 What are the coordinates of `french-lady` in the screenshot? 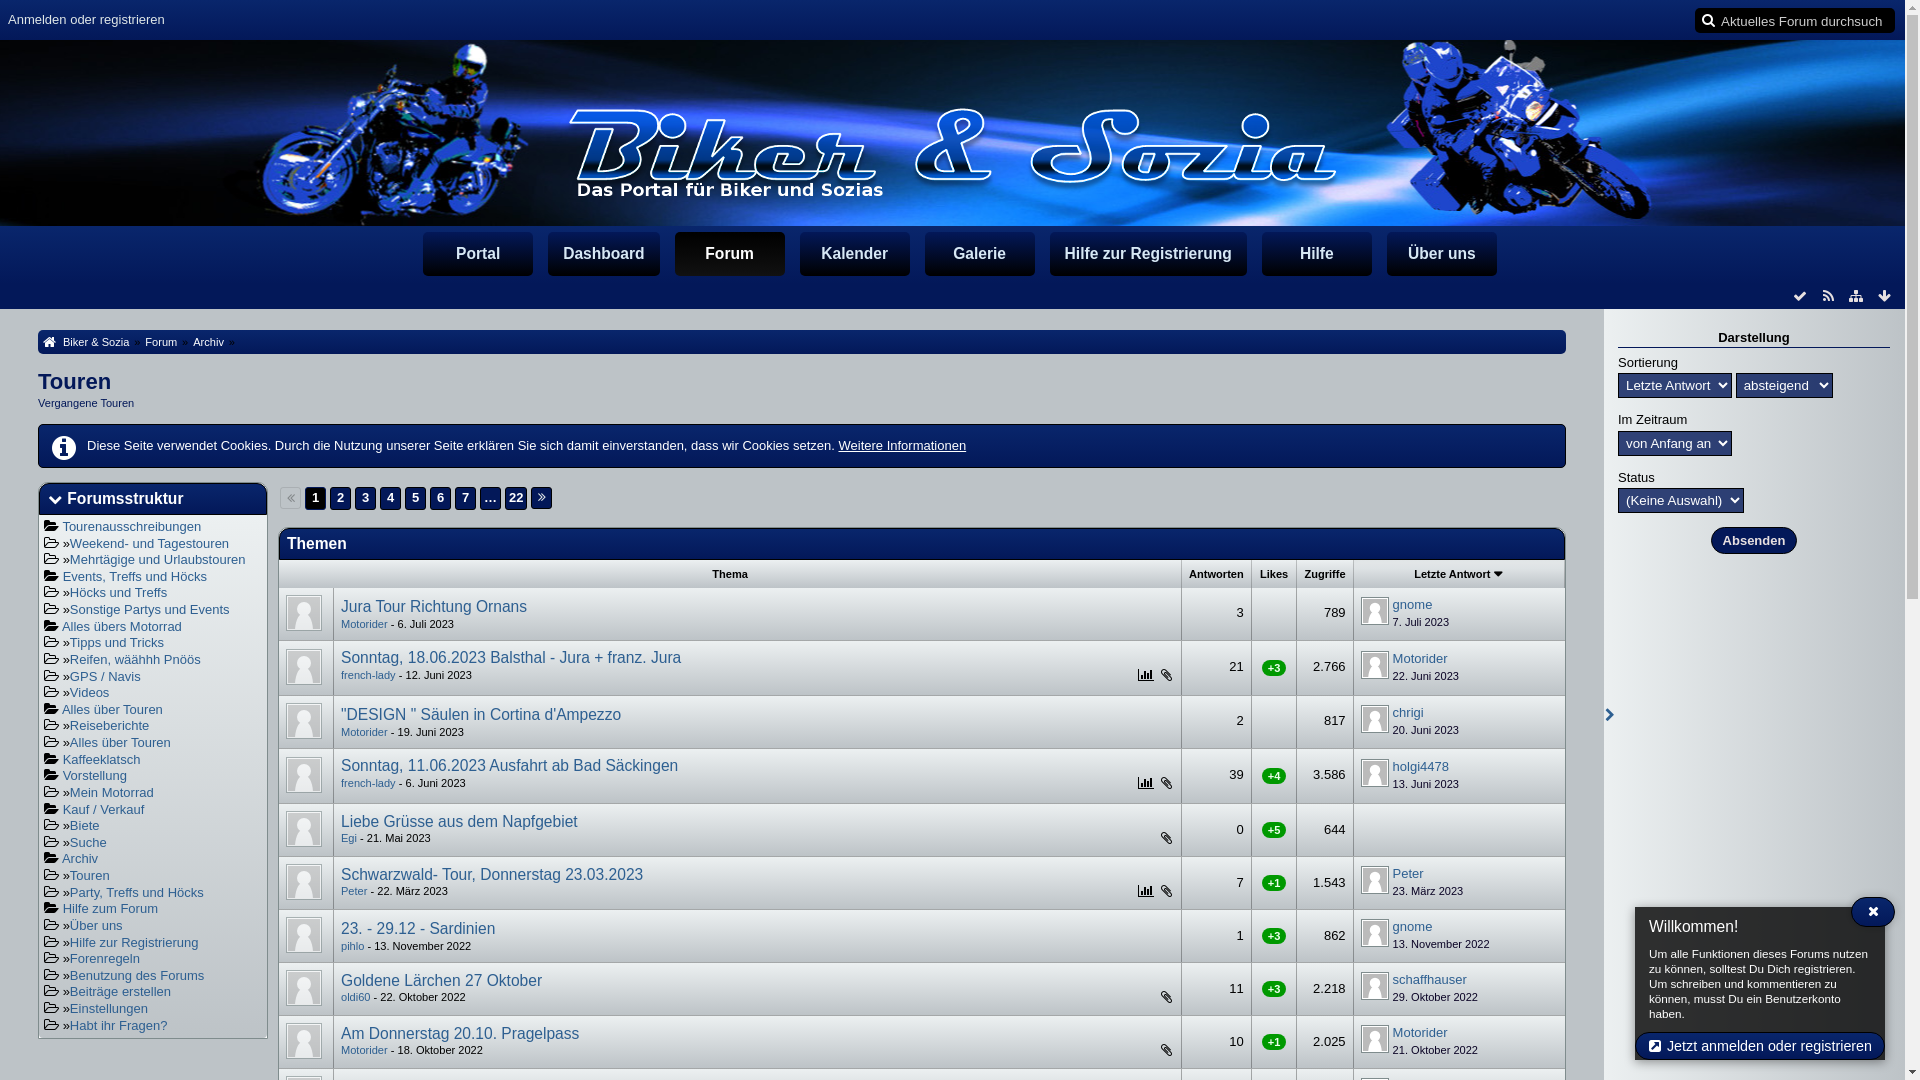 It's located at (368, 675).